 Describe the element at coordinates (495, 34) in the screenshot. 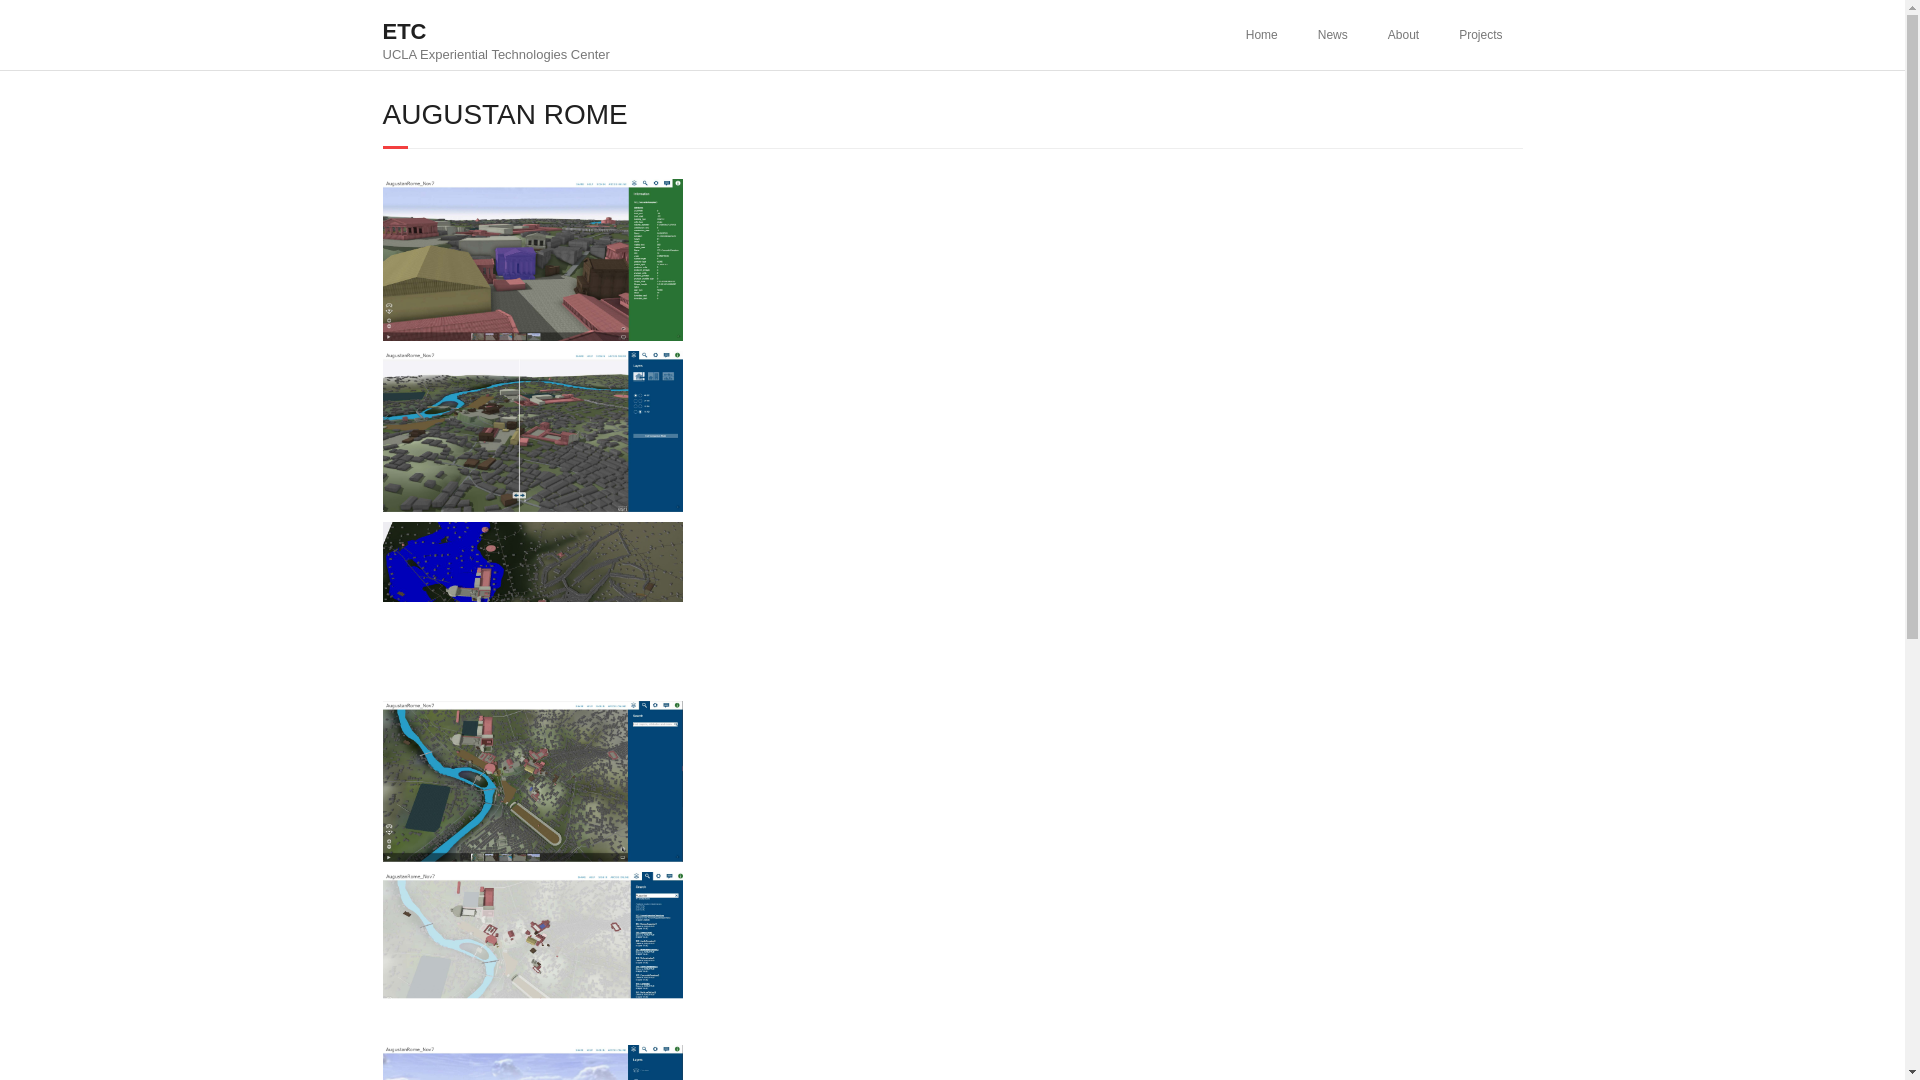

I see `About` at that location.